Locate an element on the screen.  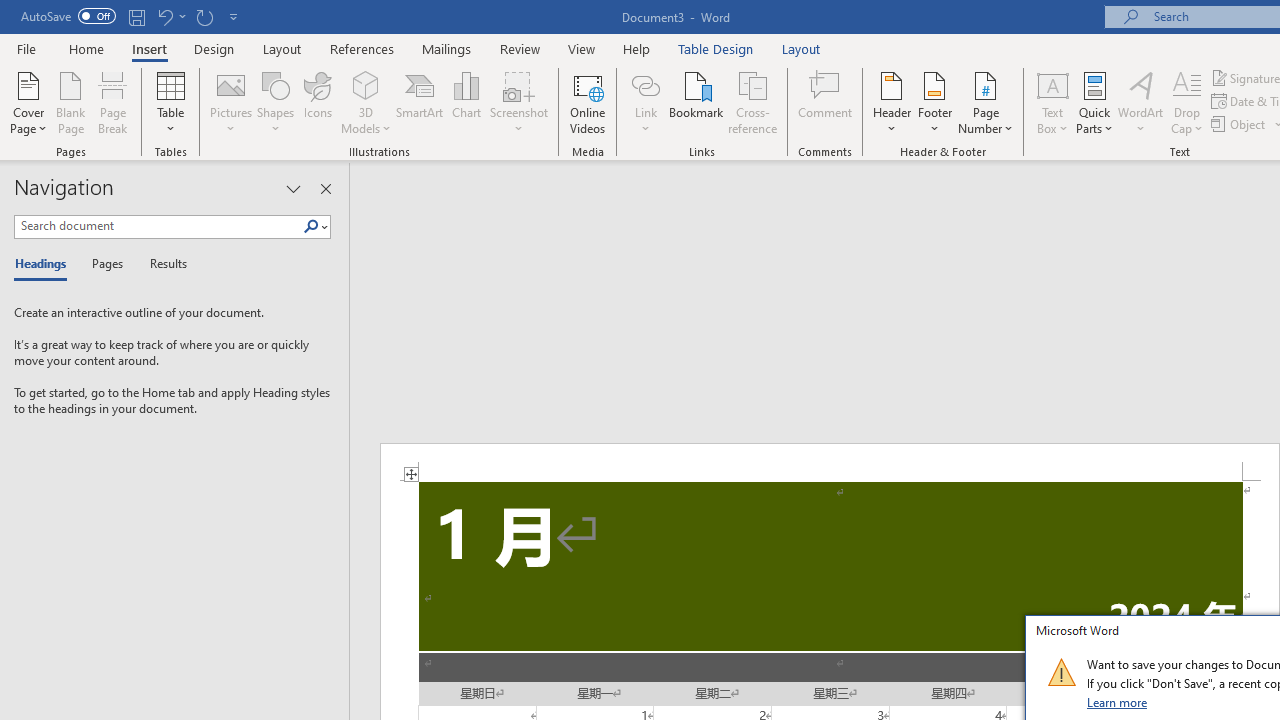
Screenshot is located at coordinates (518, 102).